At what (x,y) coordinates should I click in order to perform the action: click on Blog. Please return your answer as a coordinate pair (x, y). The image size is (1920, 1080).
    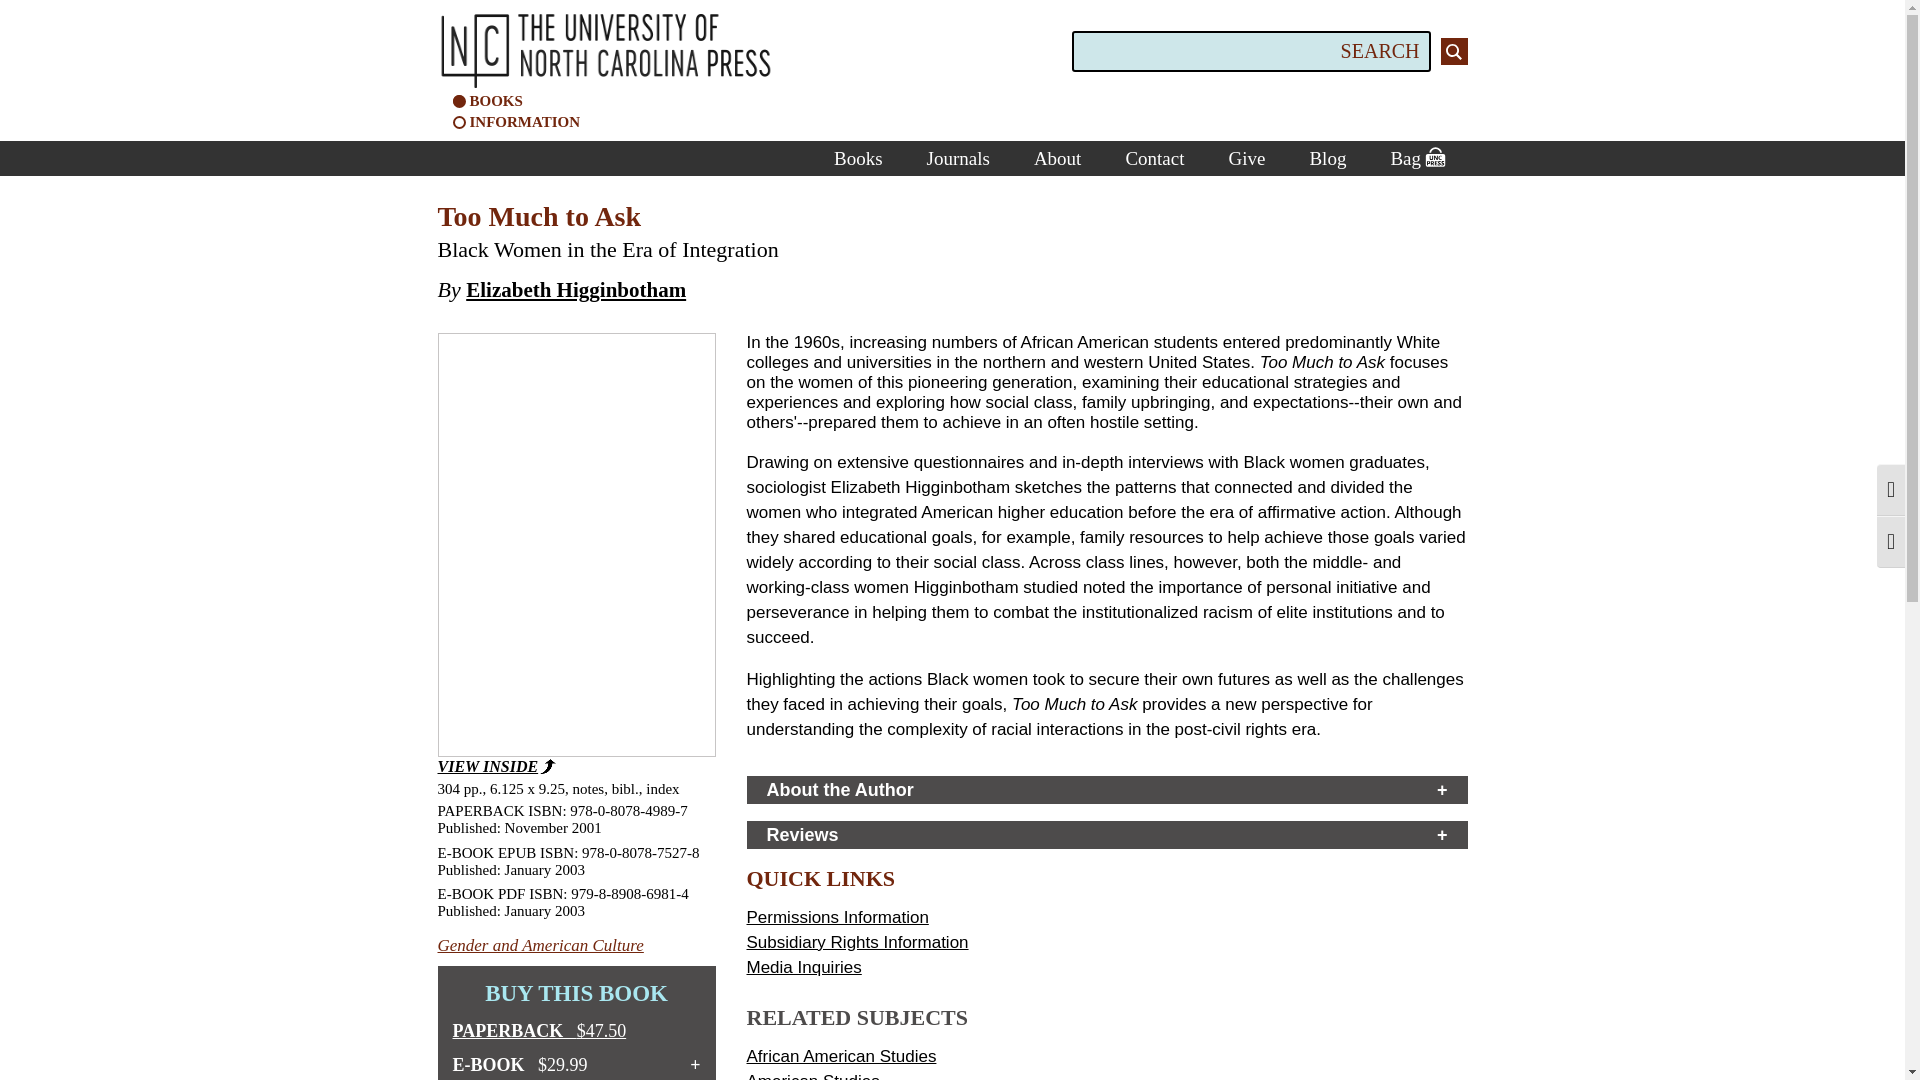
    Looking at the image, I should click on (1326, 158).